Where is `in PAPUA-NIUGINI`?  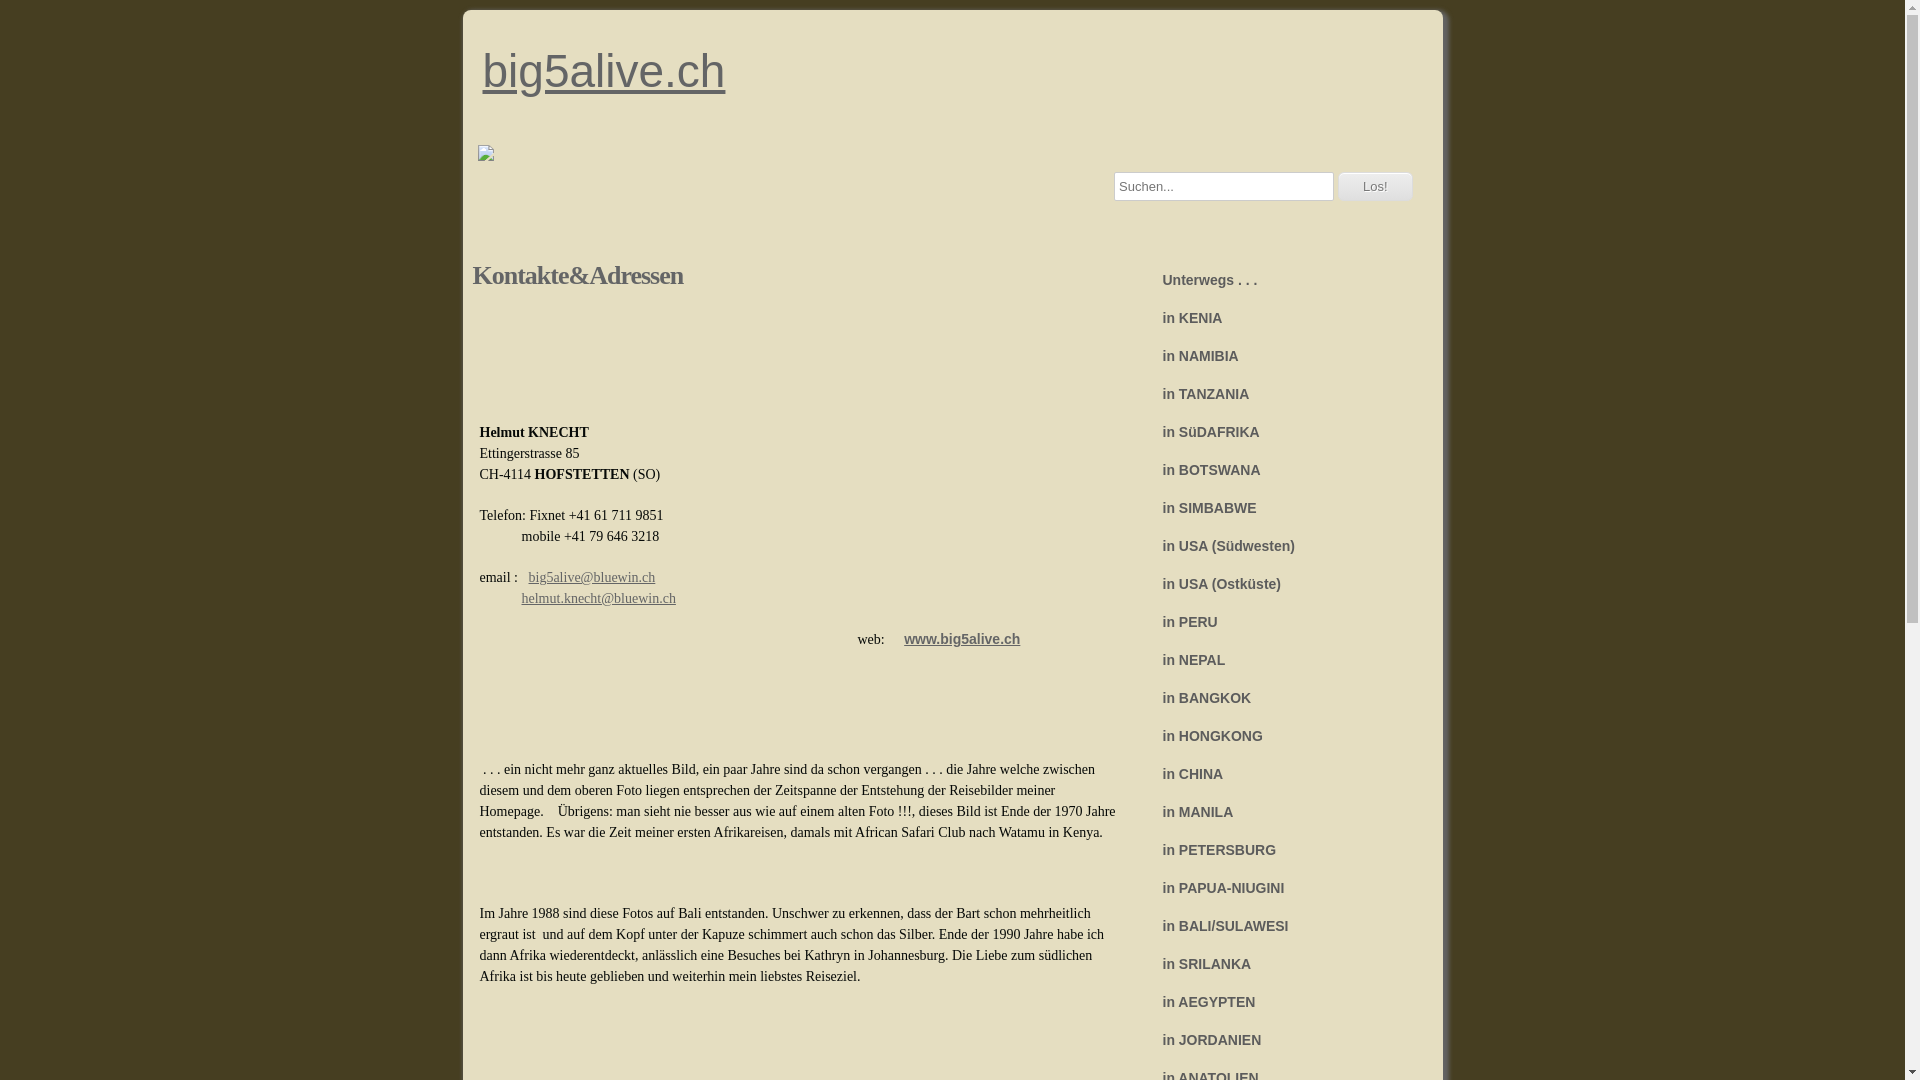
in PAPUA-NIUGINI is located at coordinates (1282, 888).